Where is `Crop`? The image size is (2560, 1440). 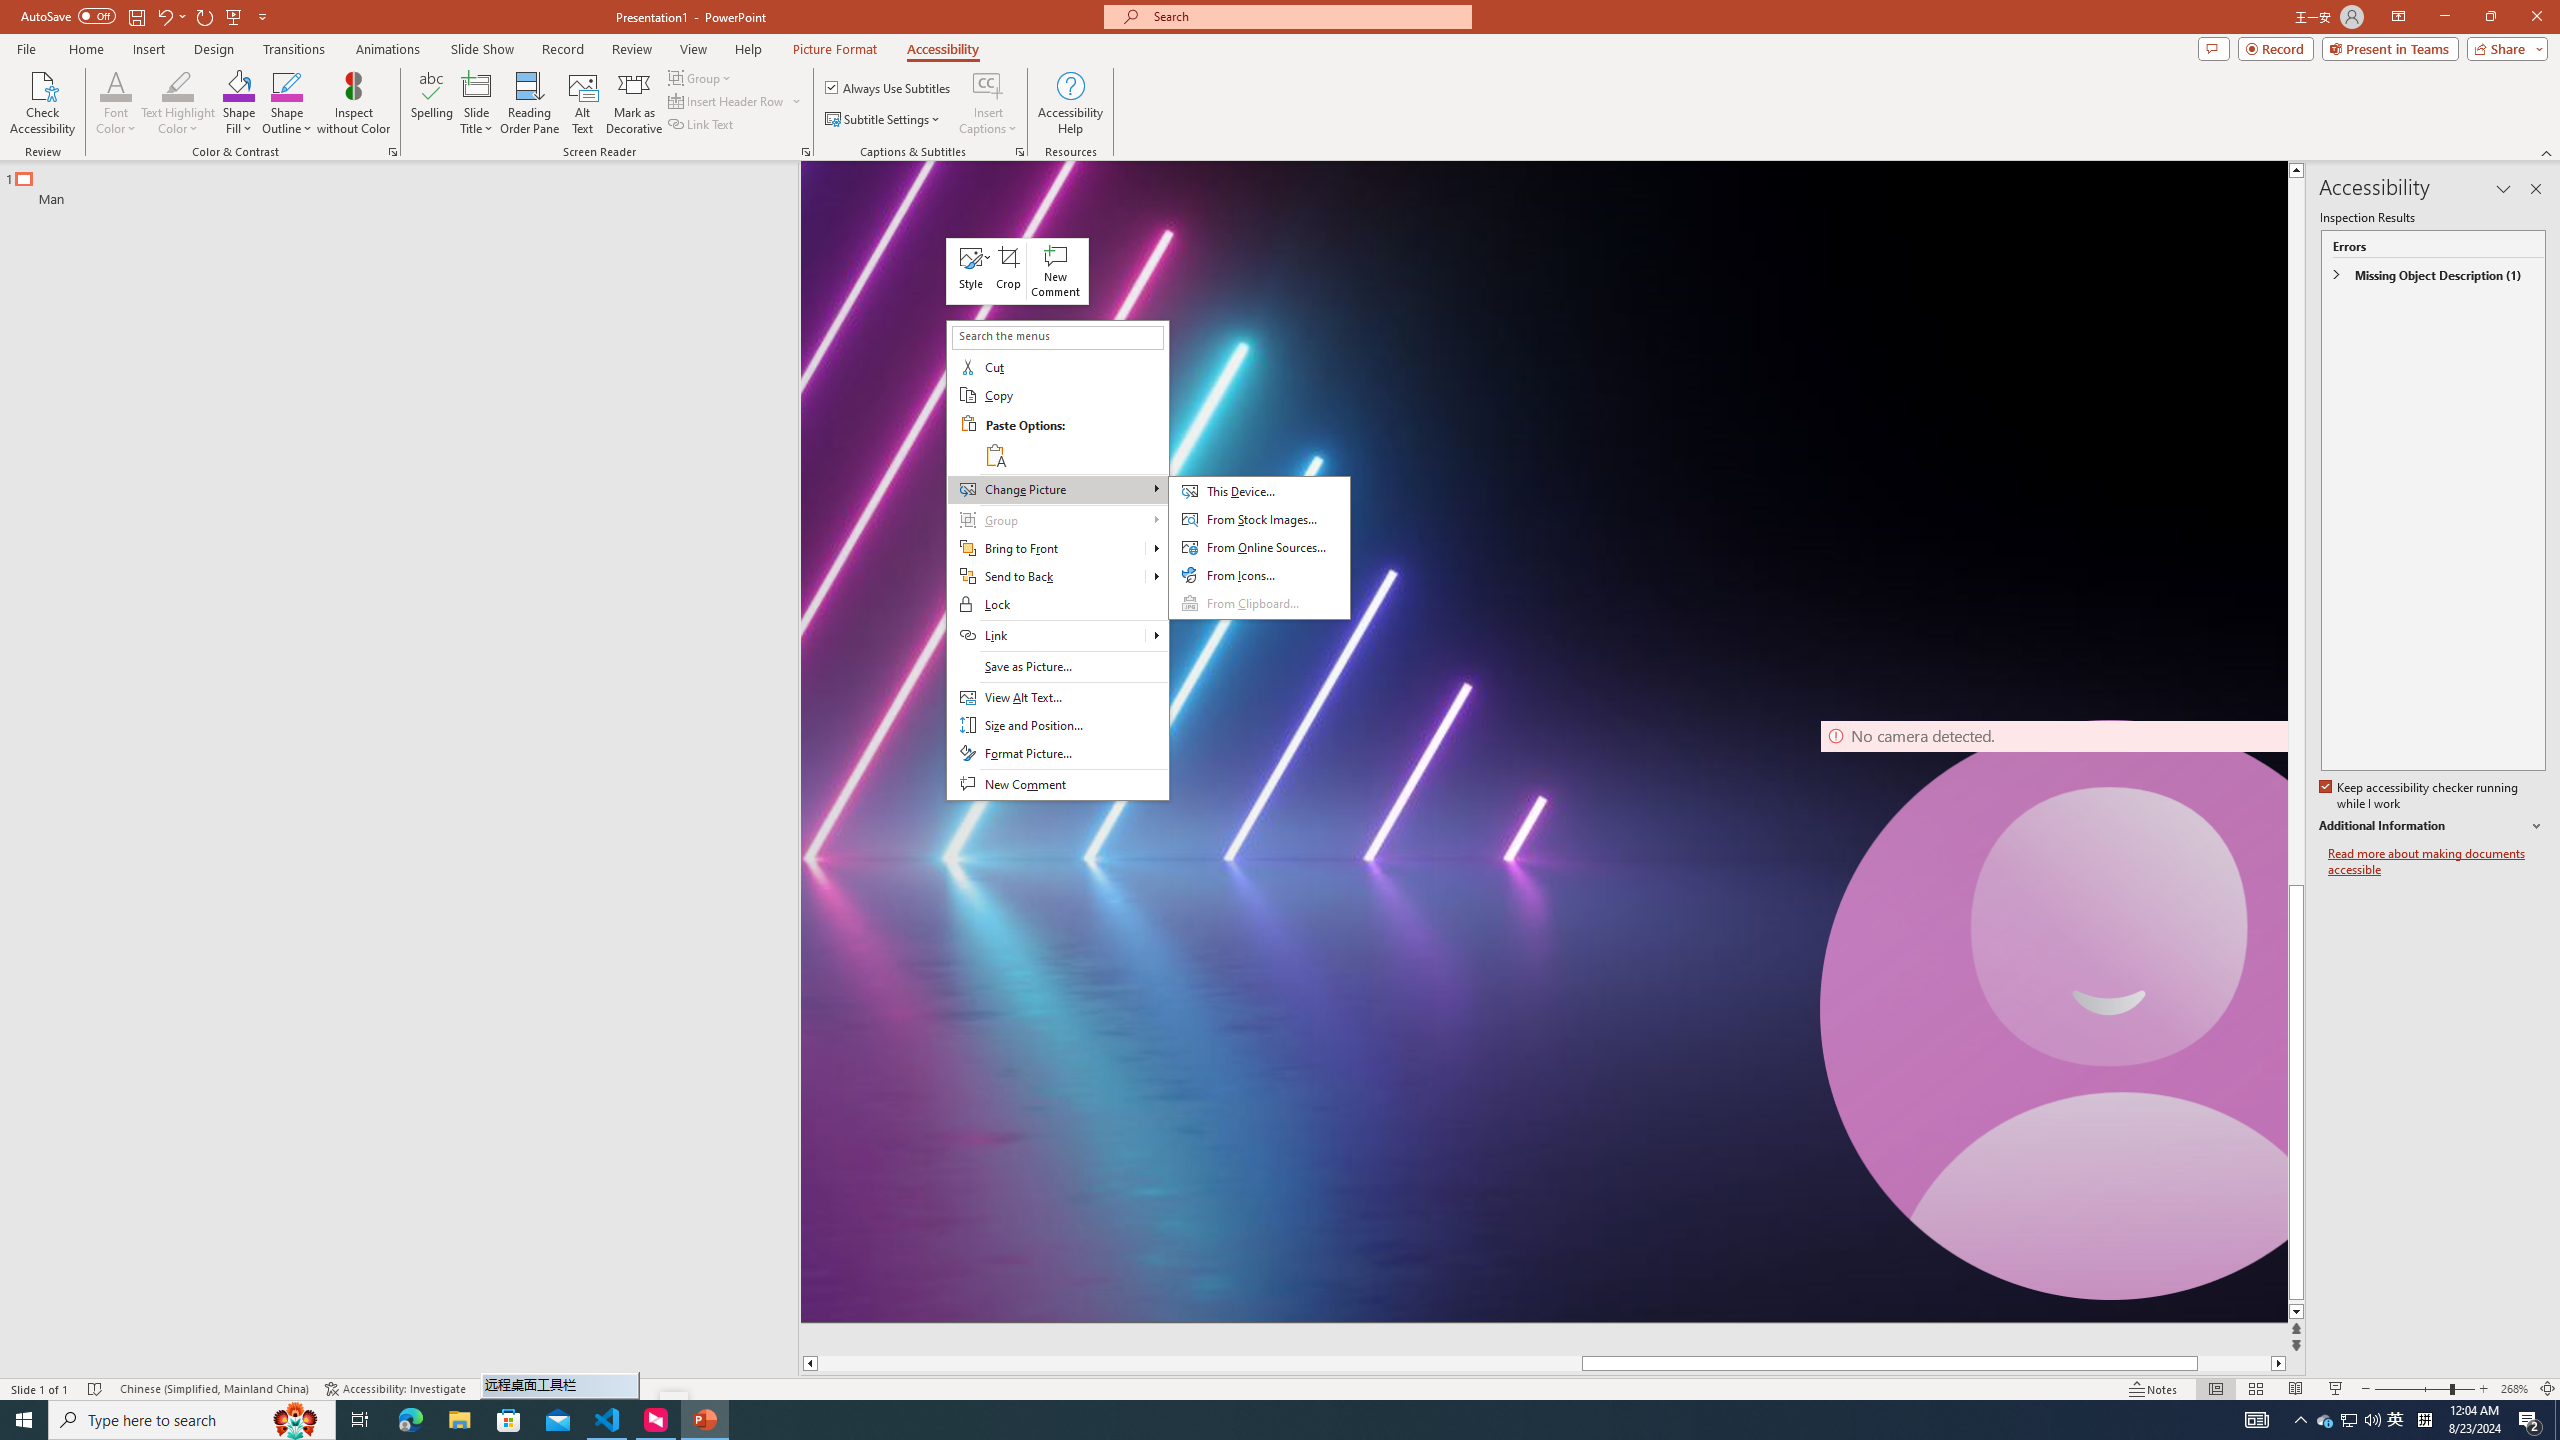 Crop is located at coordinates (1010, 270).